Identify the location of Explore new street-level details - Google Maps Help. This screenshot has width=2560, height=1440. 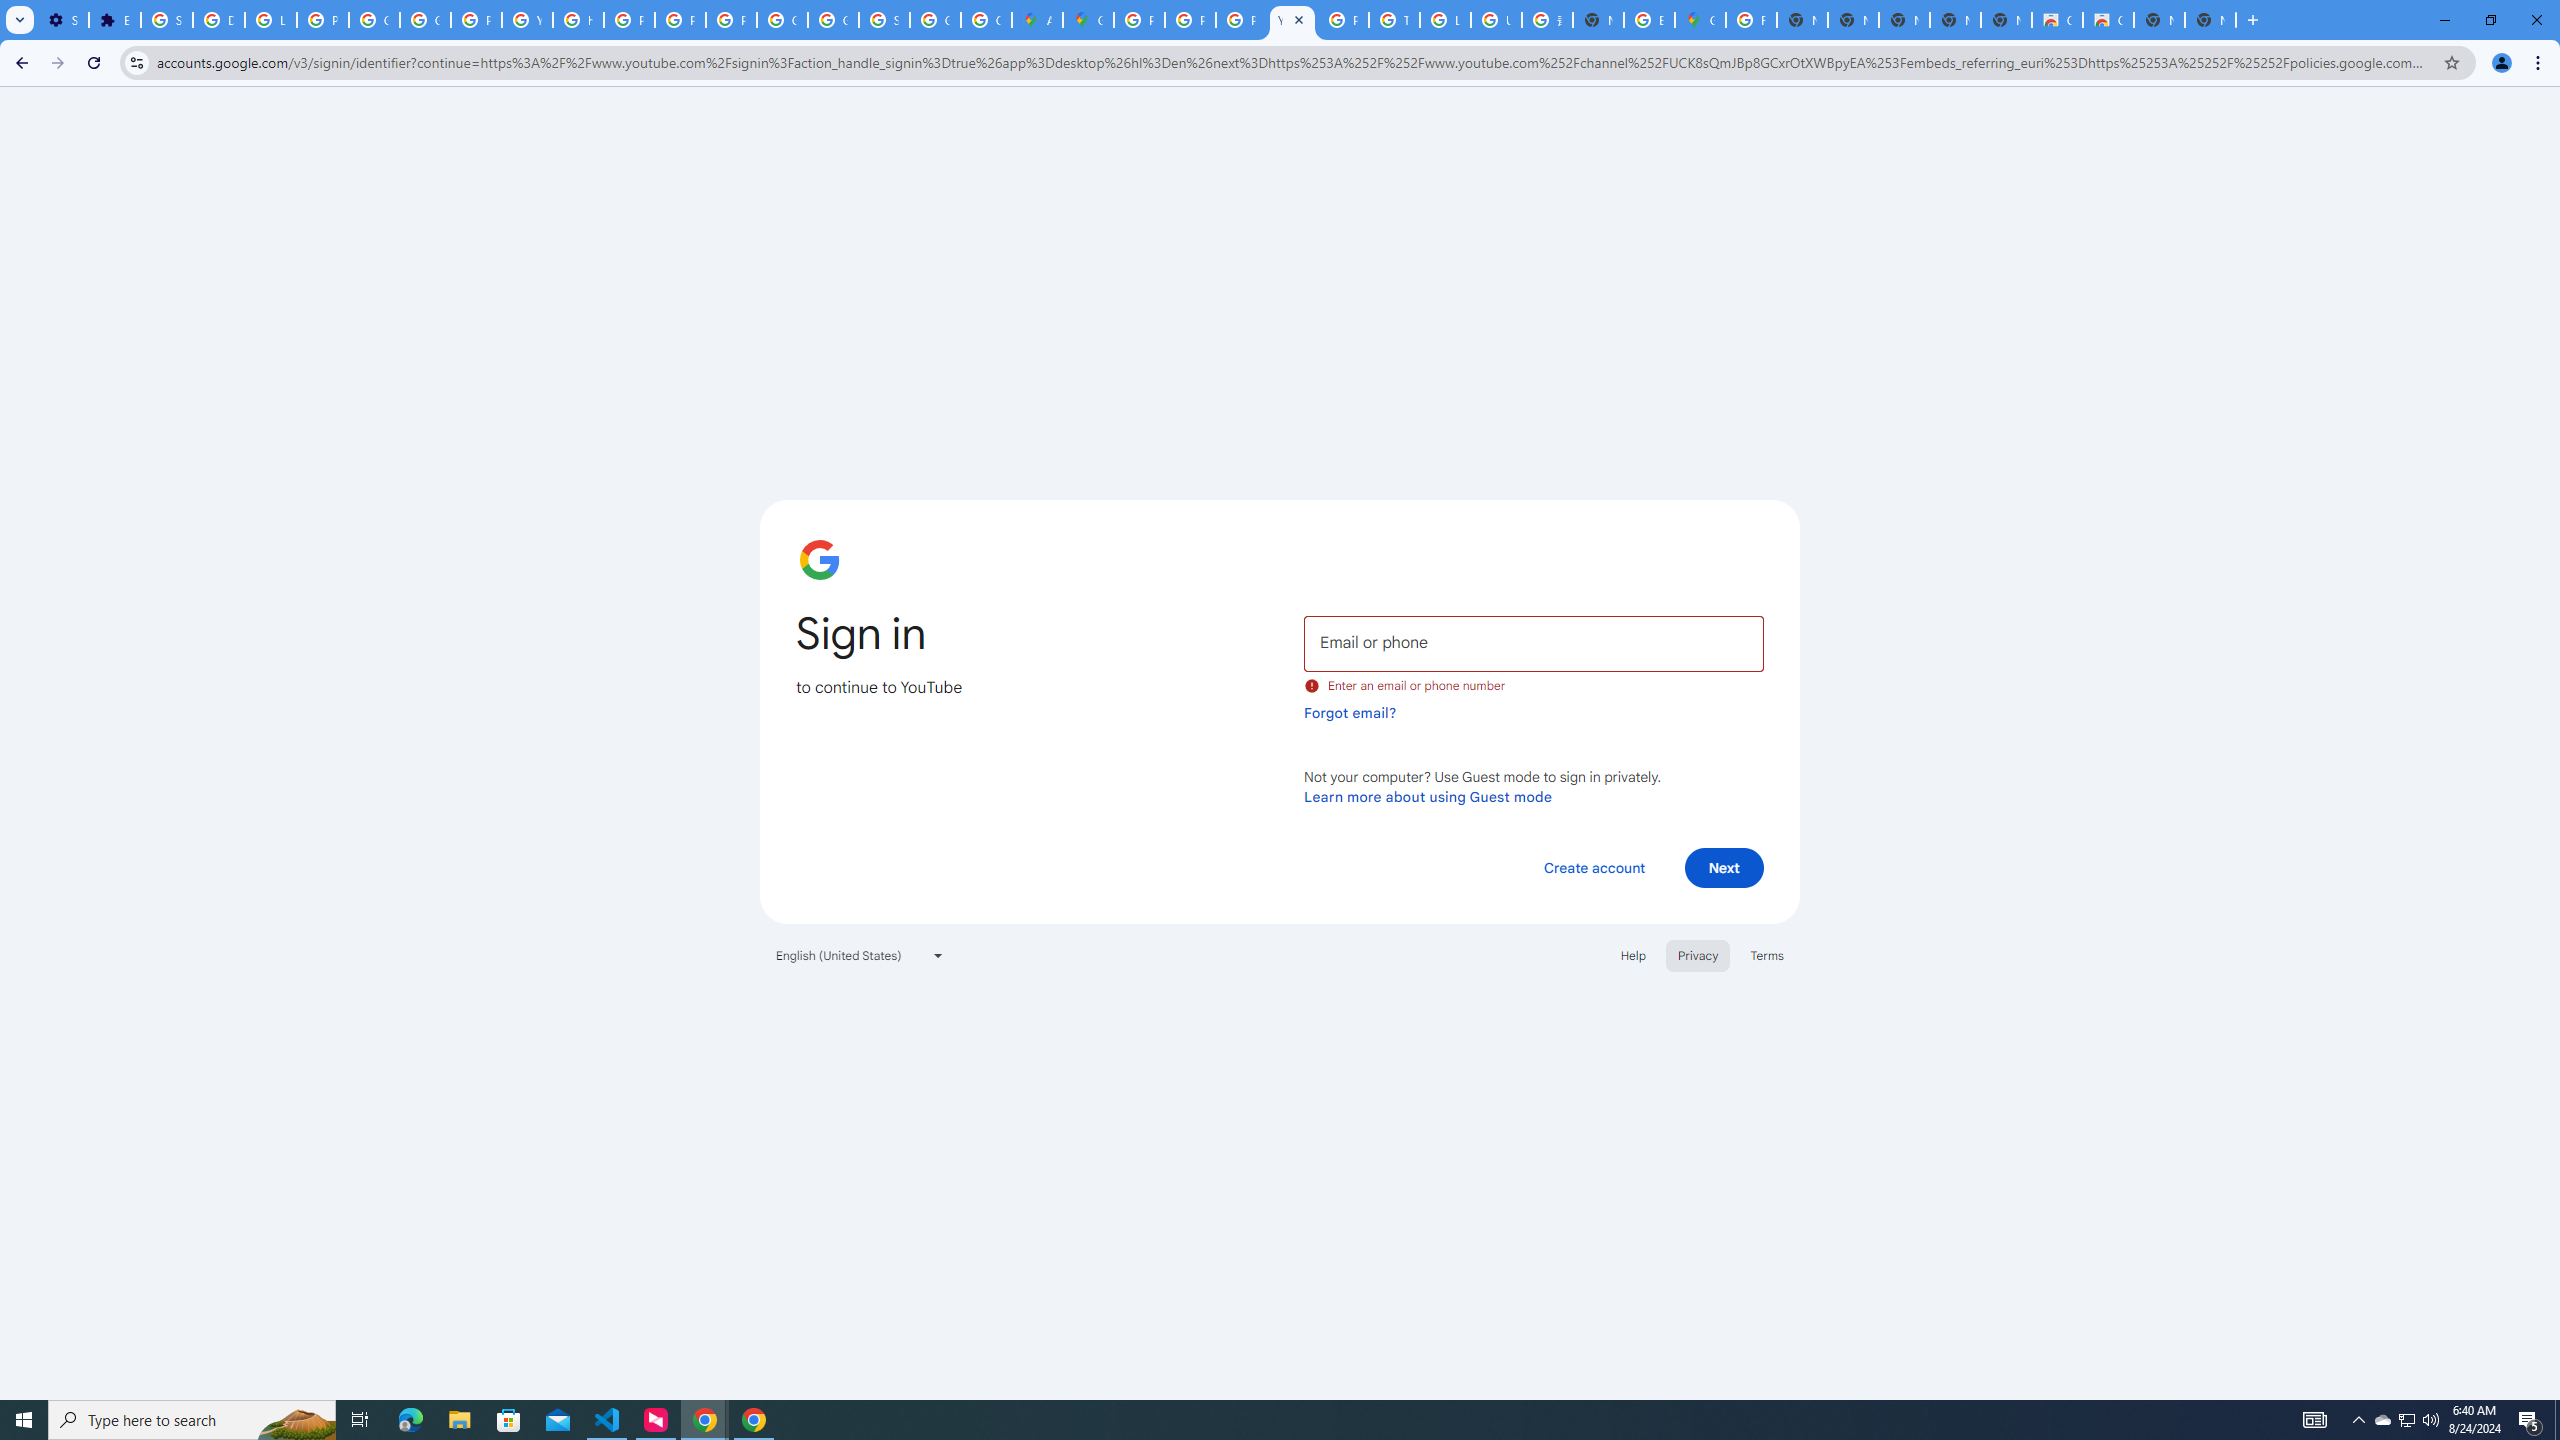
(1650, 20).